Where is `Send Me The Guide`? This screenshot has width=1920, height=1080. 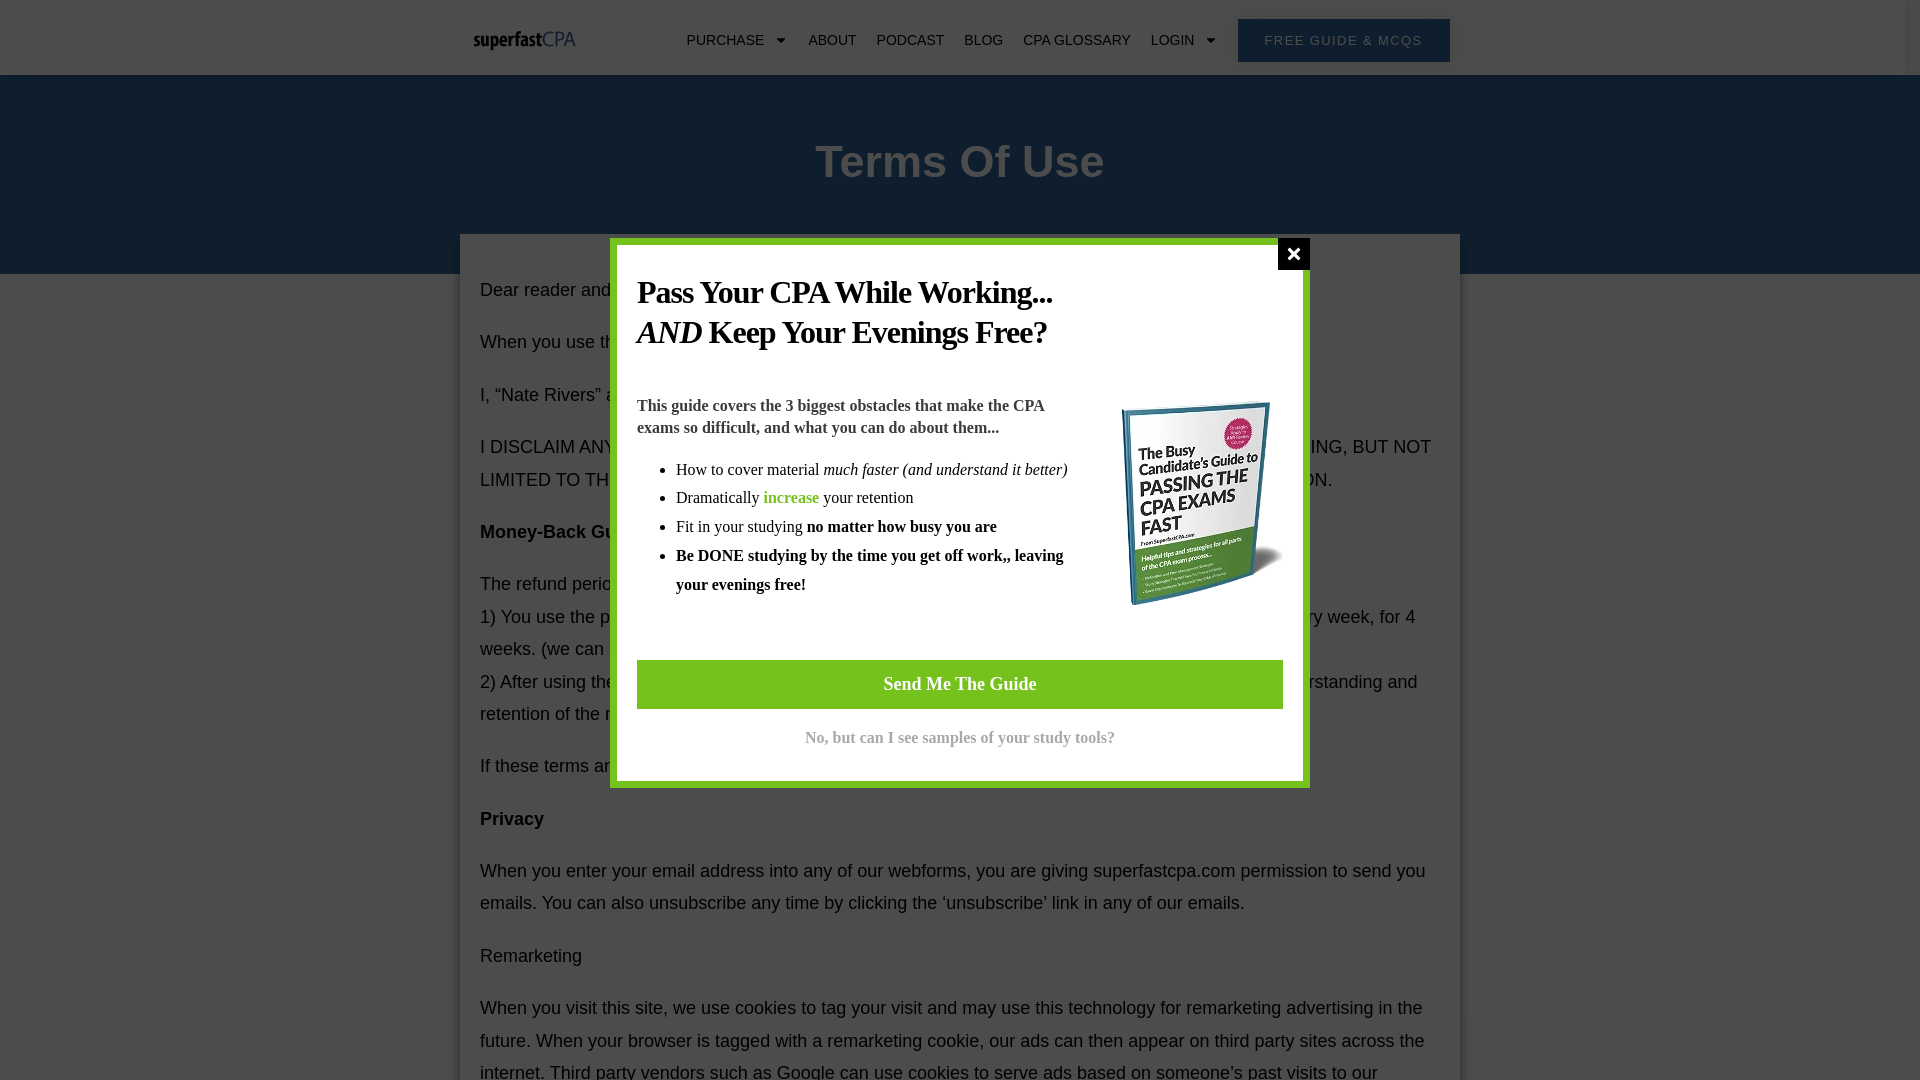
Send Me The Guide is located at coordinates (960, 684).